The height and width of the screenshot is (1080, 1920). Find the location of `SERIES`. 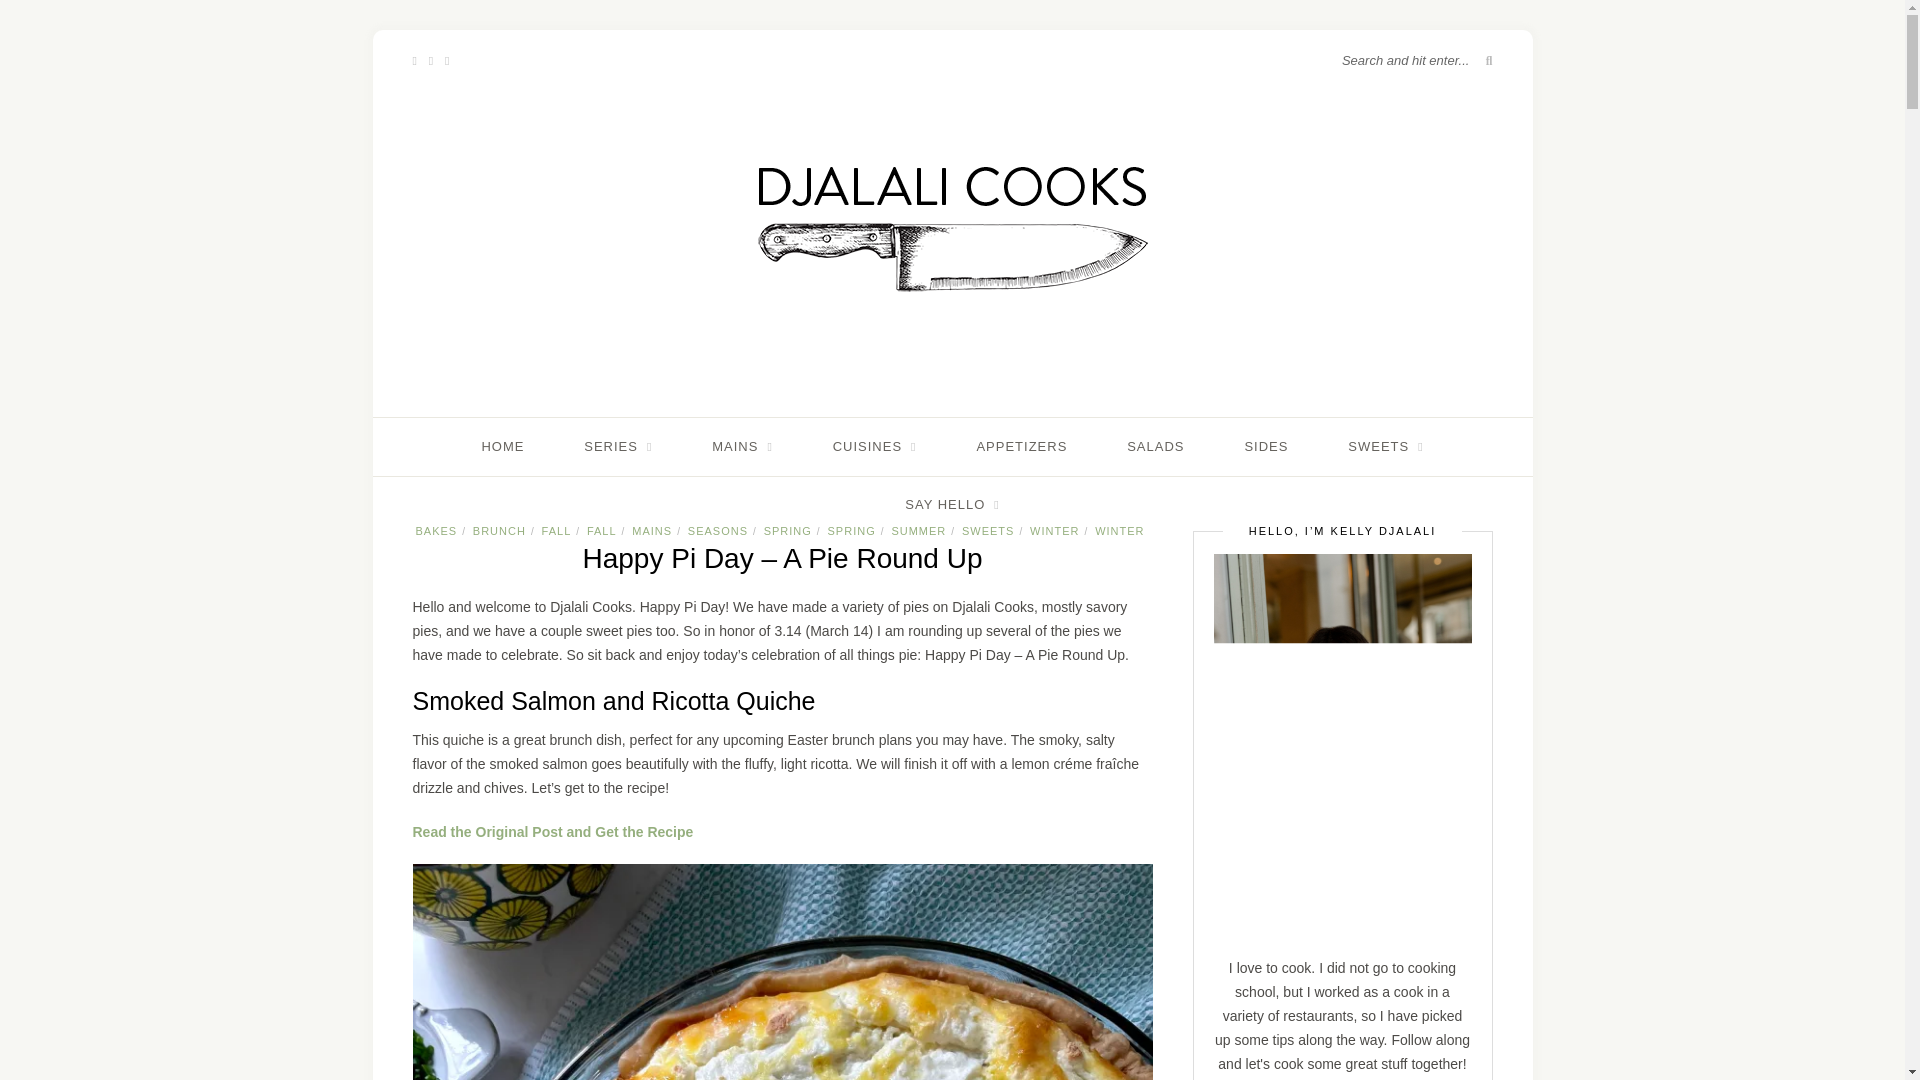

SERIES is located at coordinates (618, 446).